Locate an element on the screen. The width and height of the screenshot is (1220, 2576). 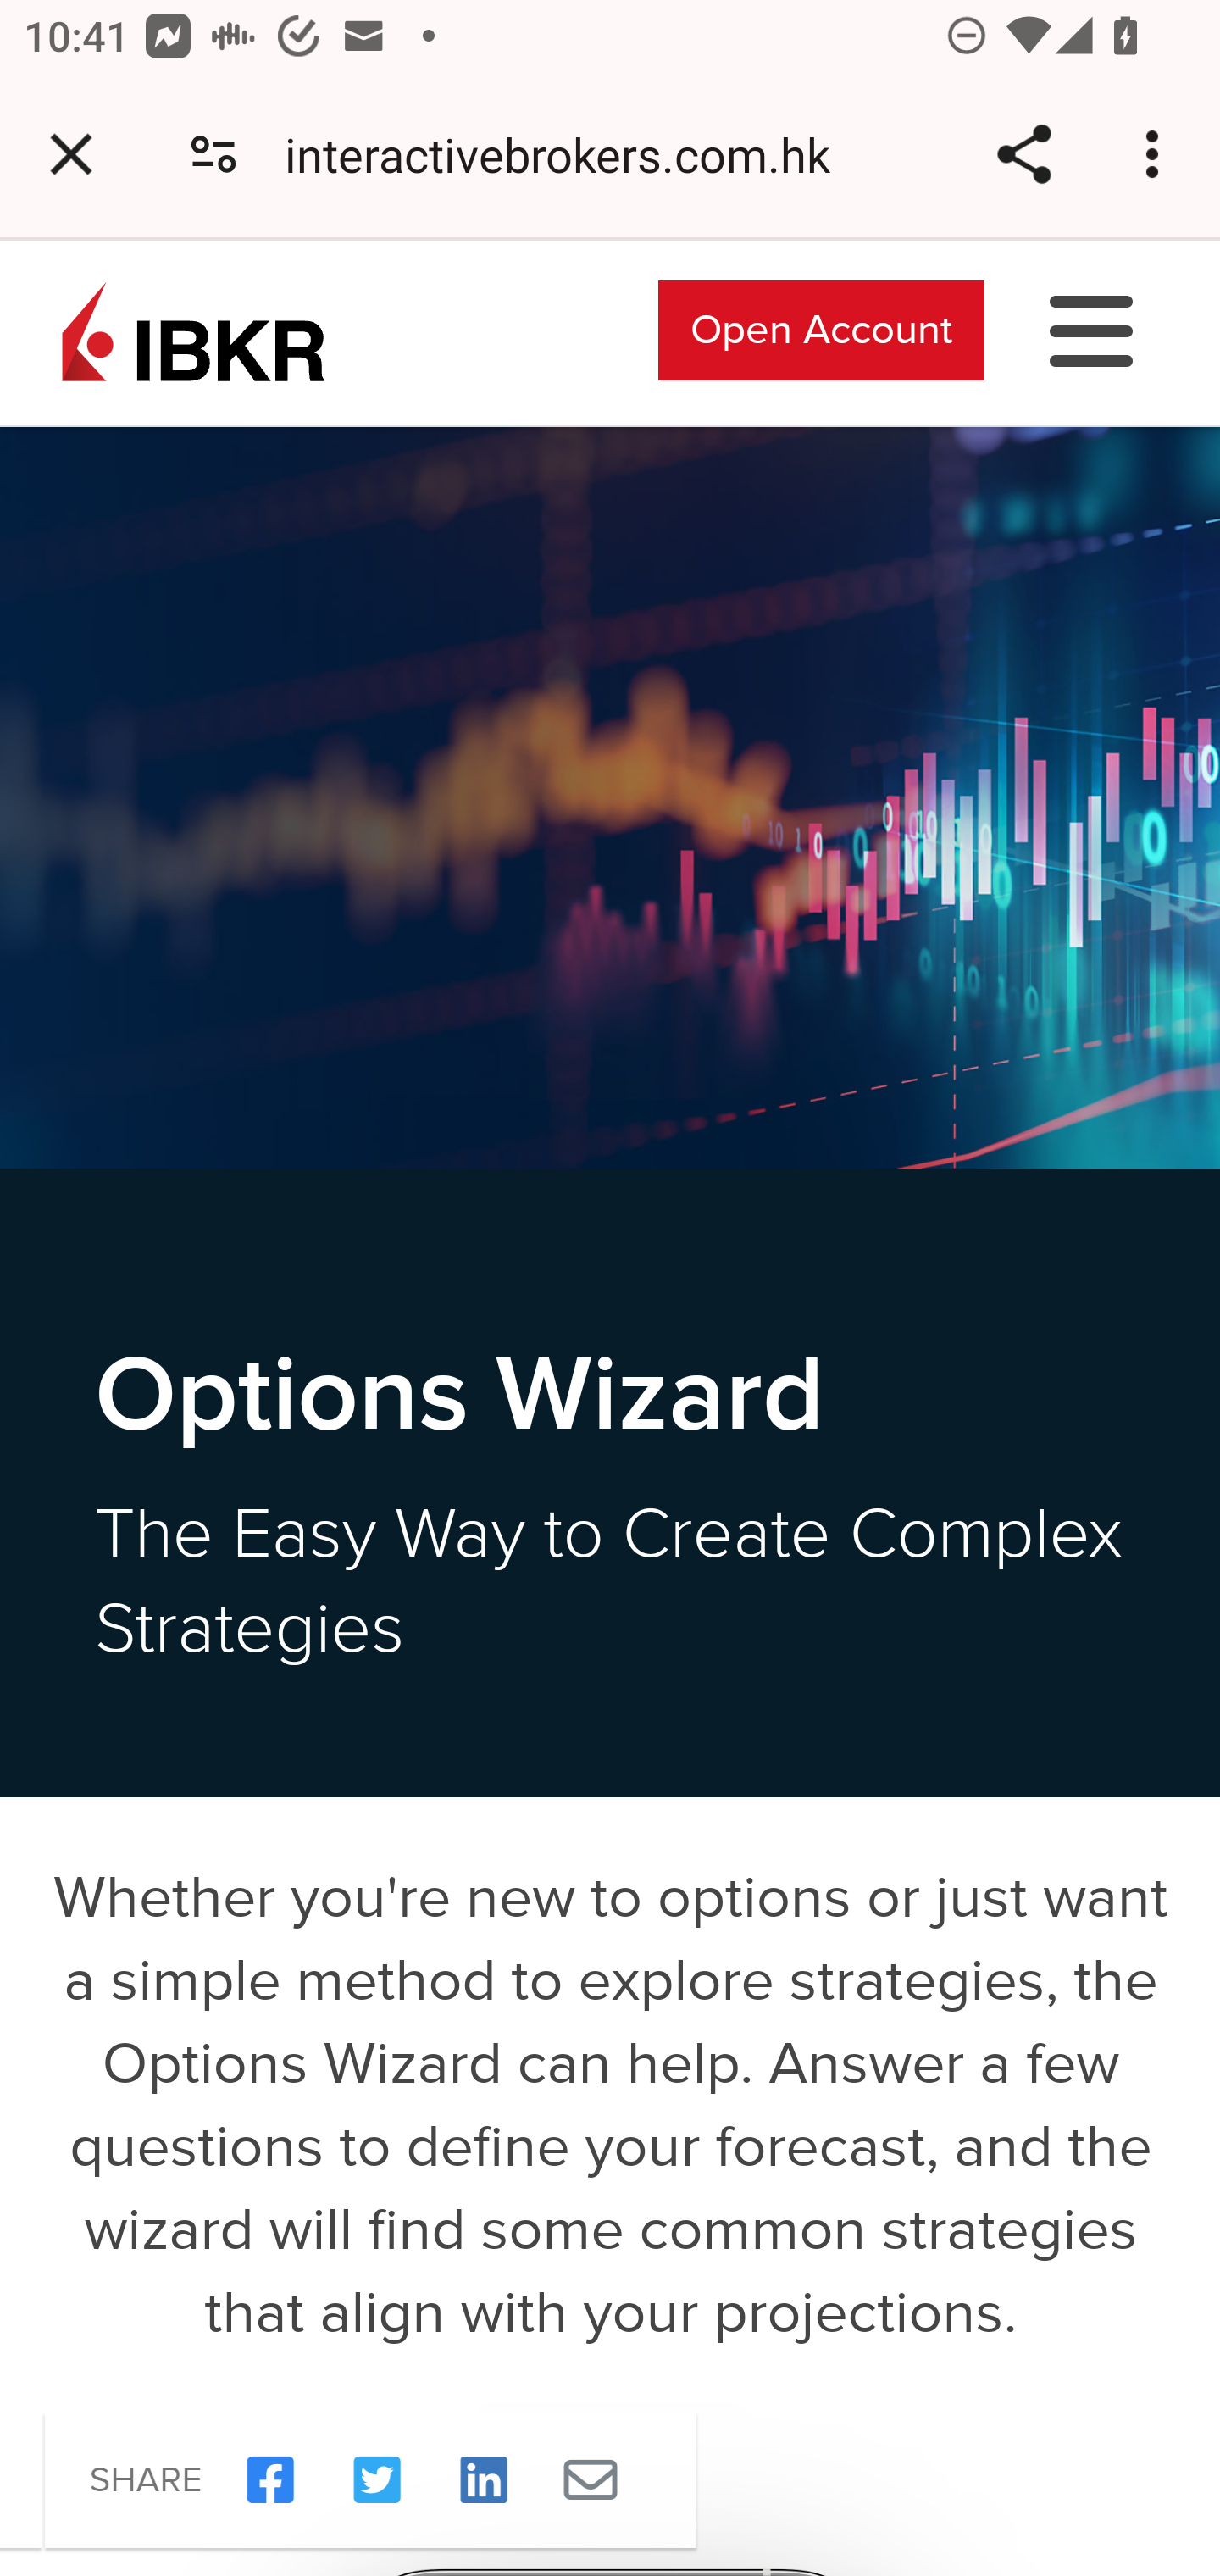
Share on Twitter  is located at coordinates (342, 2480).